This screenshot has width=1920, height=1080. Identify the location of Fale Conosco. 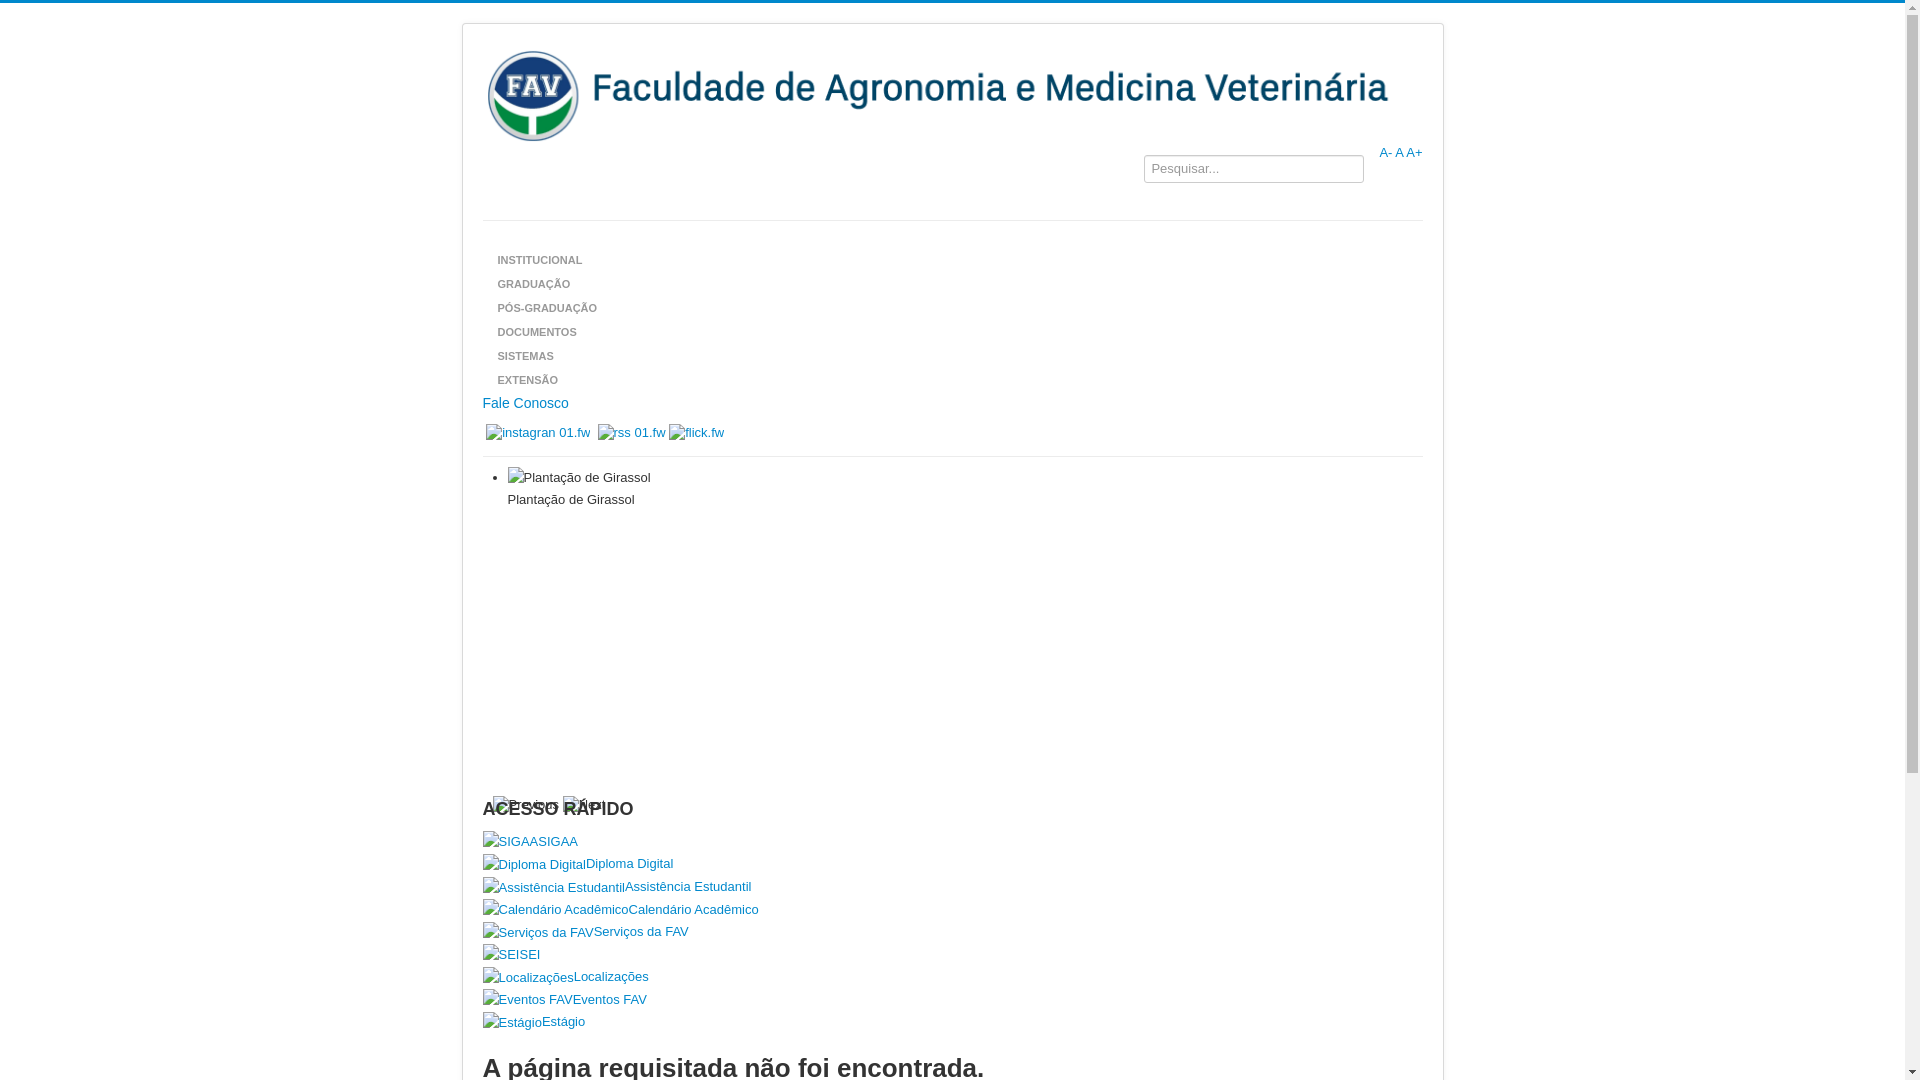
(952, 403).